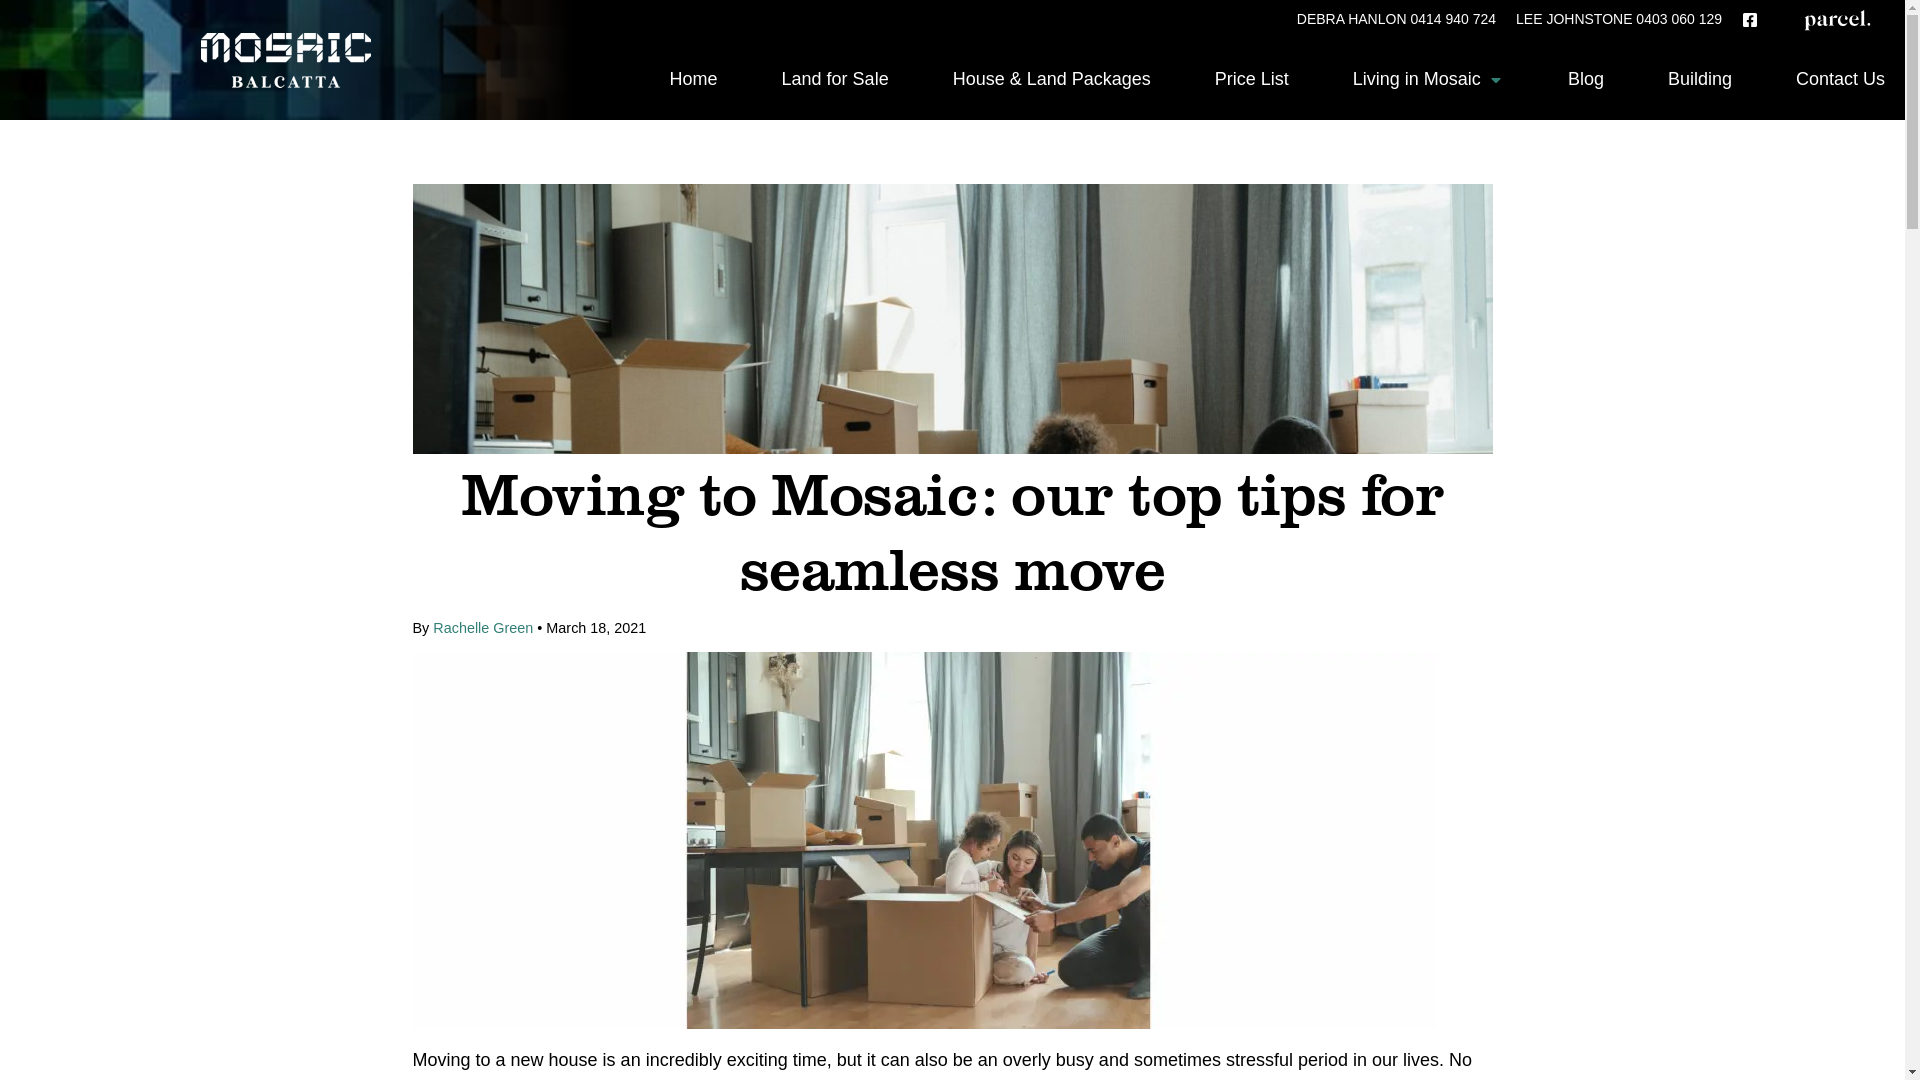 The width and height of the screenshot is (1920, 1080). Describe the element at coordinates (1824, 80) in the screenshot. I see `Contact Us` at that location.